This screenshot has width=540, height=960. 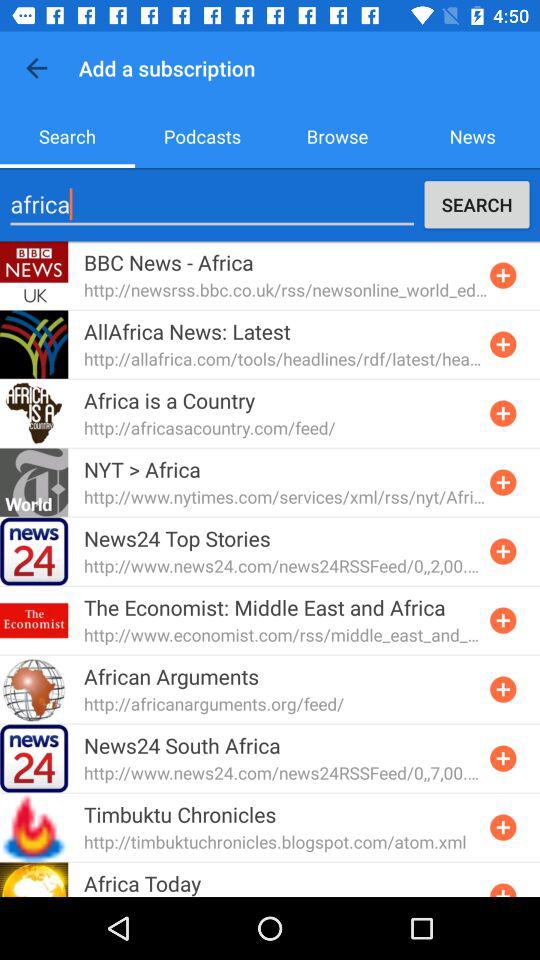 What do you see at coordinates (142, 882) in the screenshot?
I see `tap the africa today item` at bounding box center [142, 882].